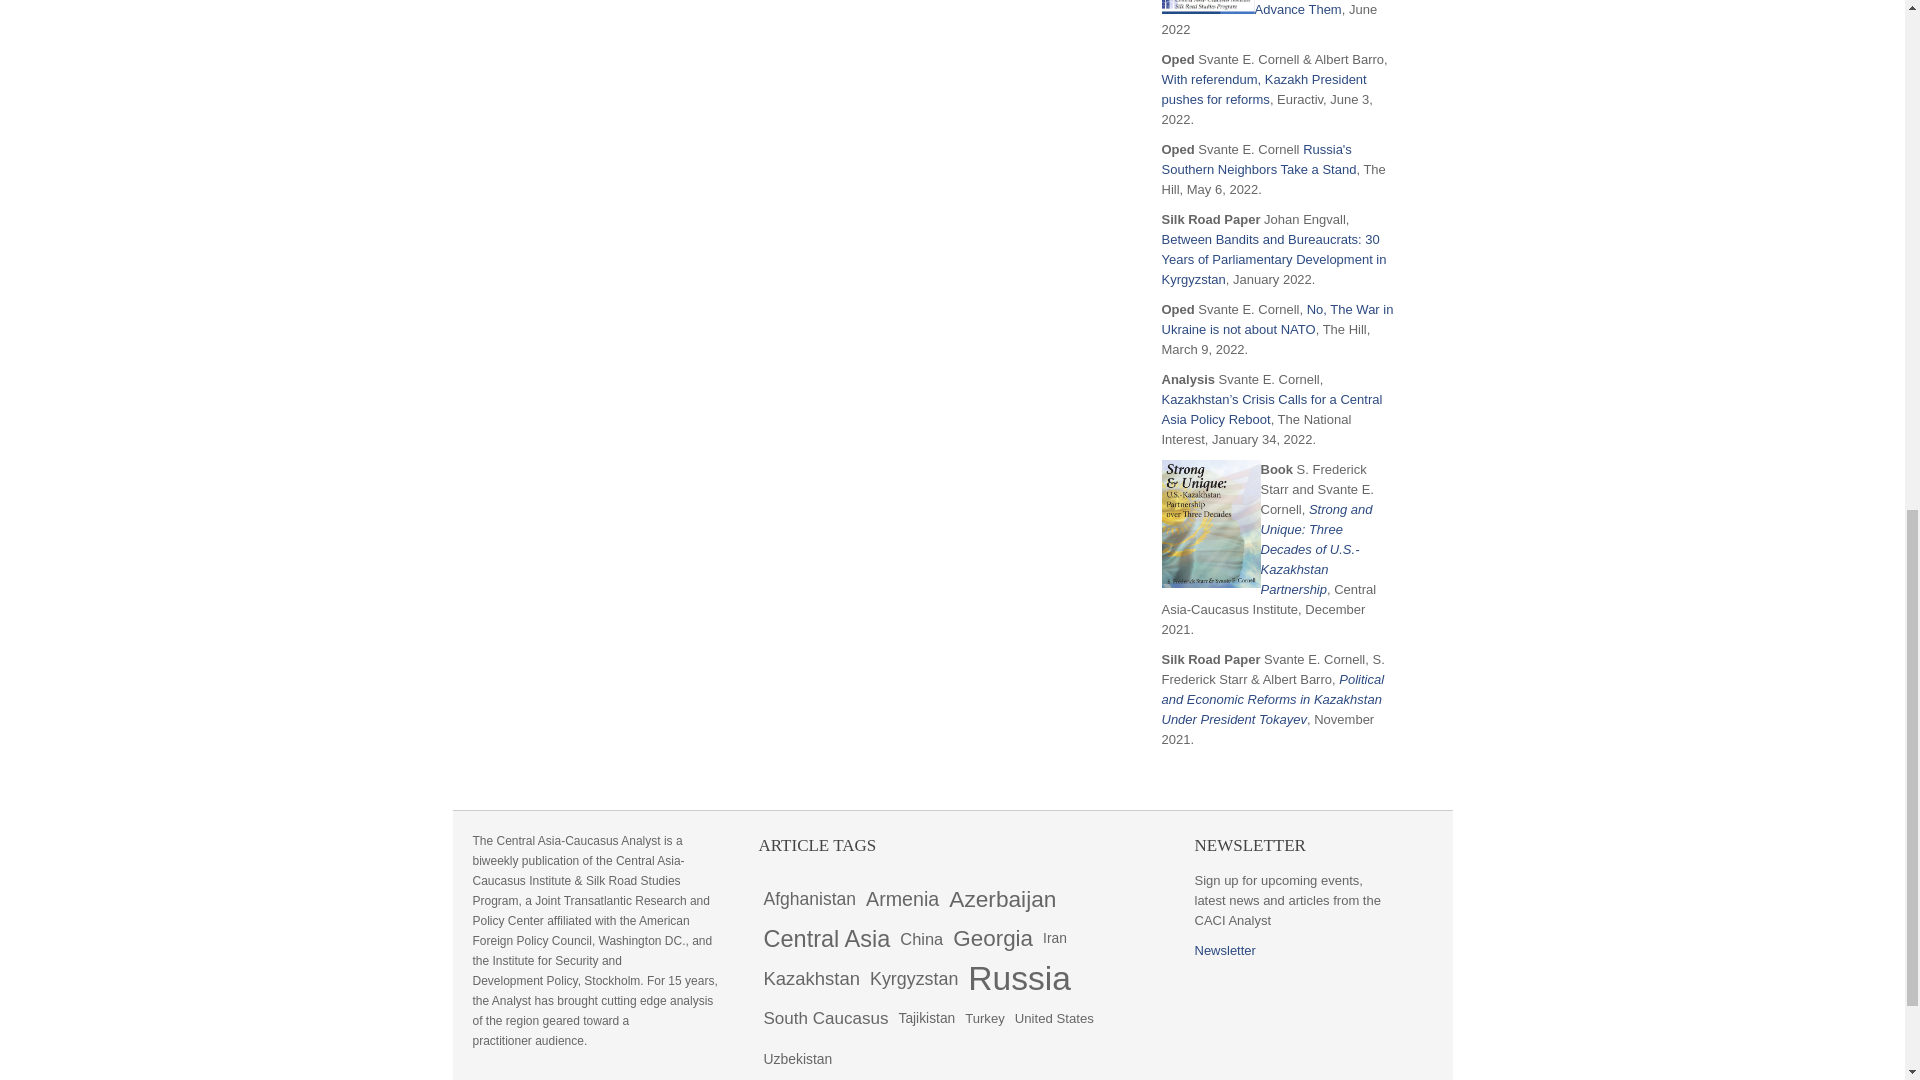 This screenshot has width=1920, height=1080. What do you see at coordinates (825, 1018) in the screenshot?
I see `109 items tagged with South Caucasus` at bounding box center [825, 1018].